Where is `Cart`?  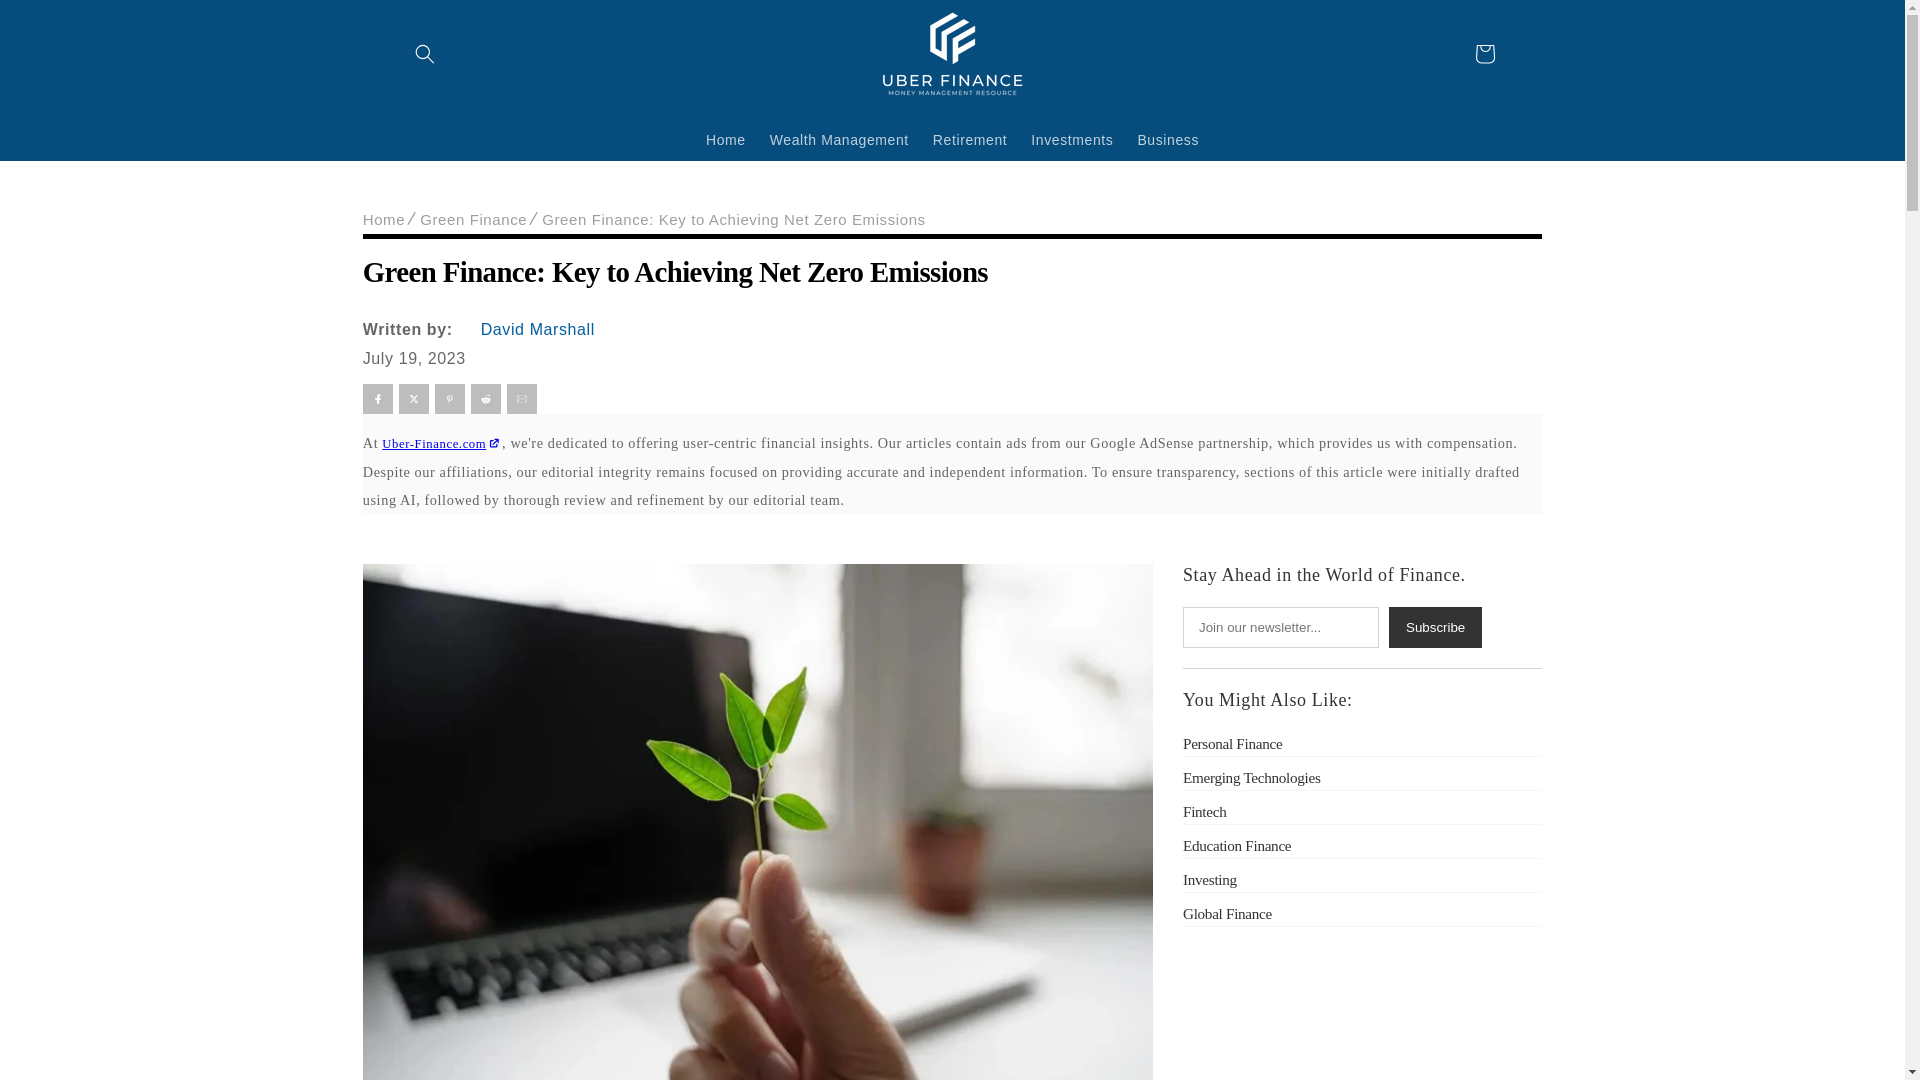
Cart is located at coordinates (1483, 54).